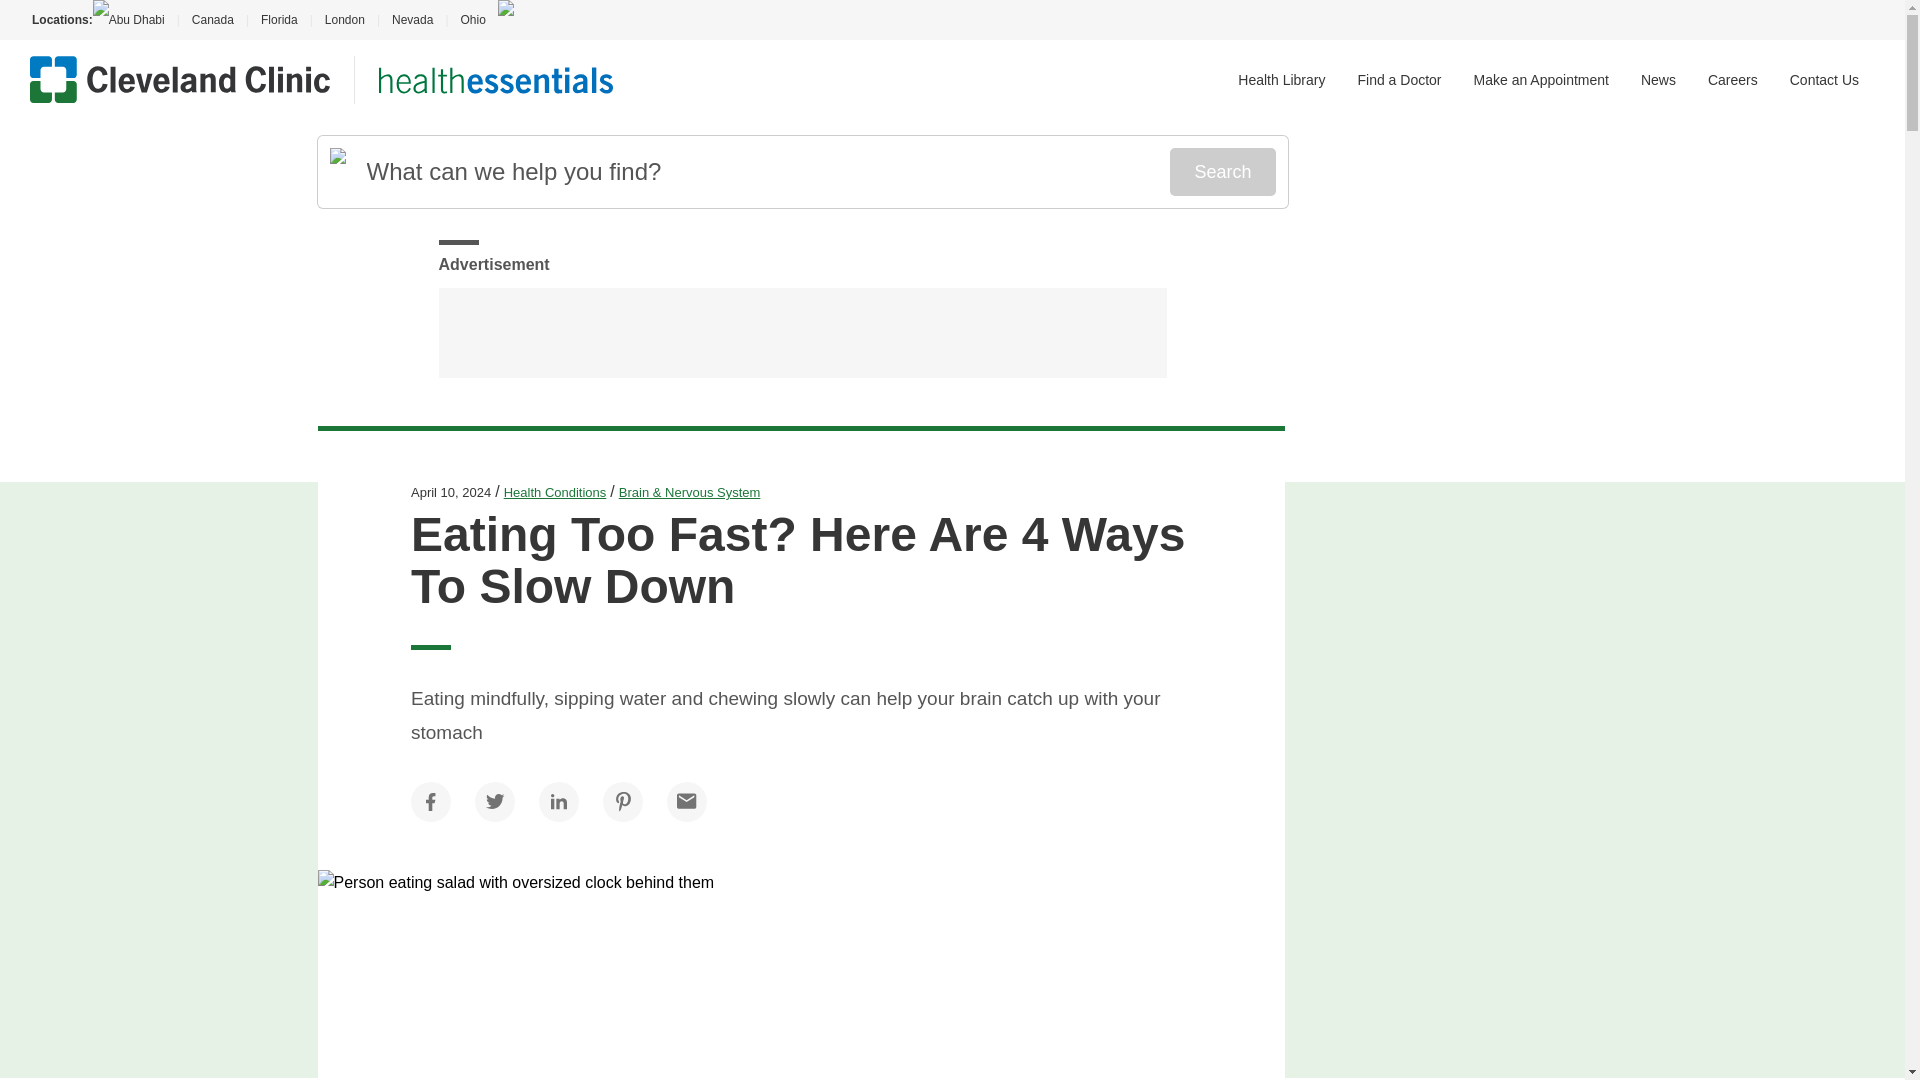 The width and height of the screenshot is (1920, 1080). Describe the element at coordinates (1399, 80) in the screenshot. I see `Find a Doctor` at that location.